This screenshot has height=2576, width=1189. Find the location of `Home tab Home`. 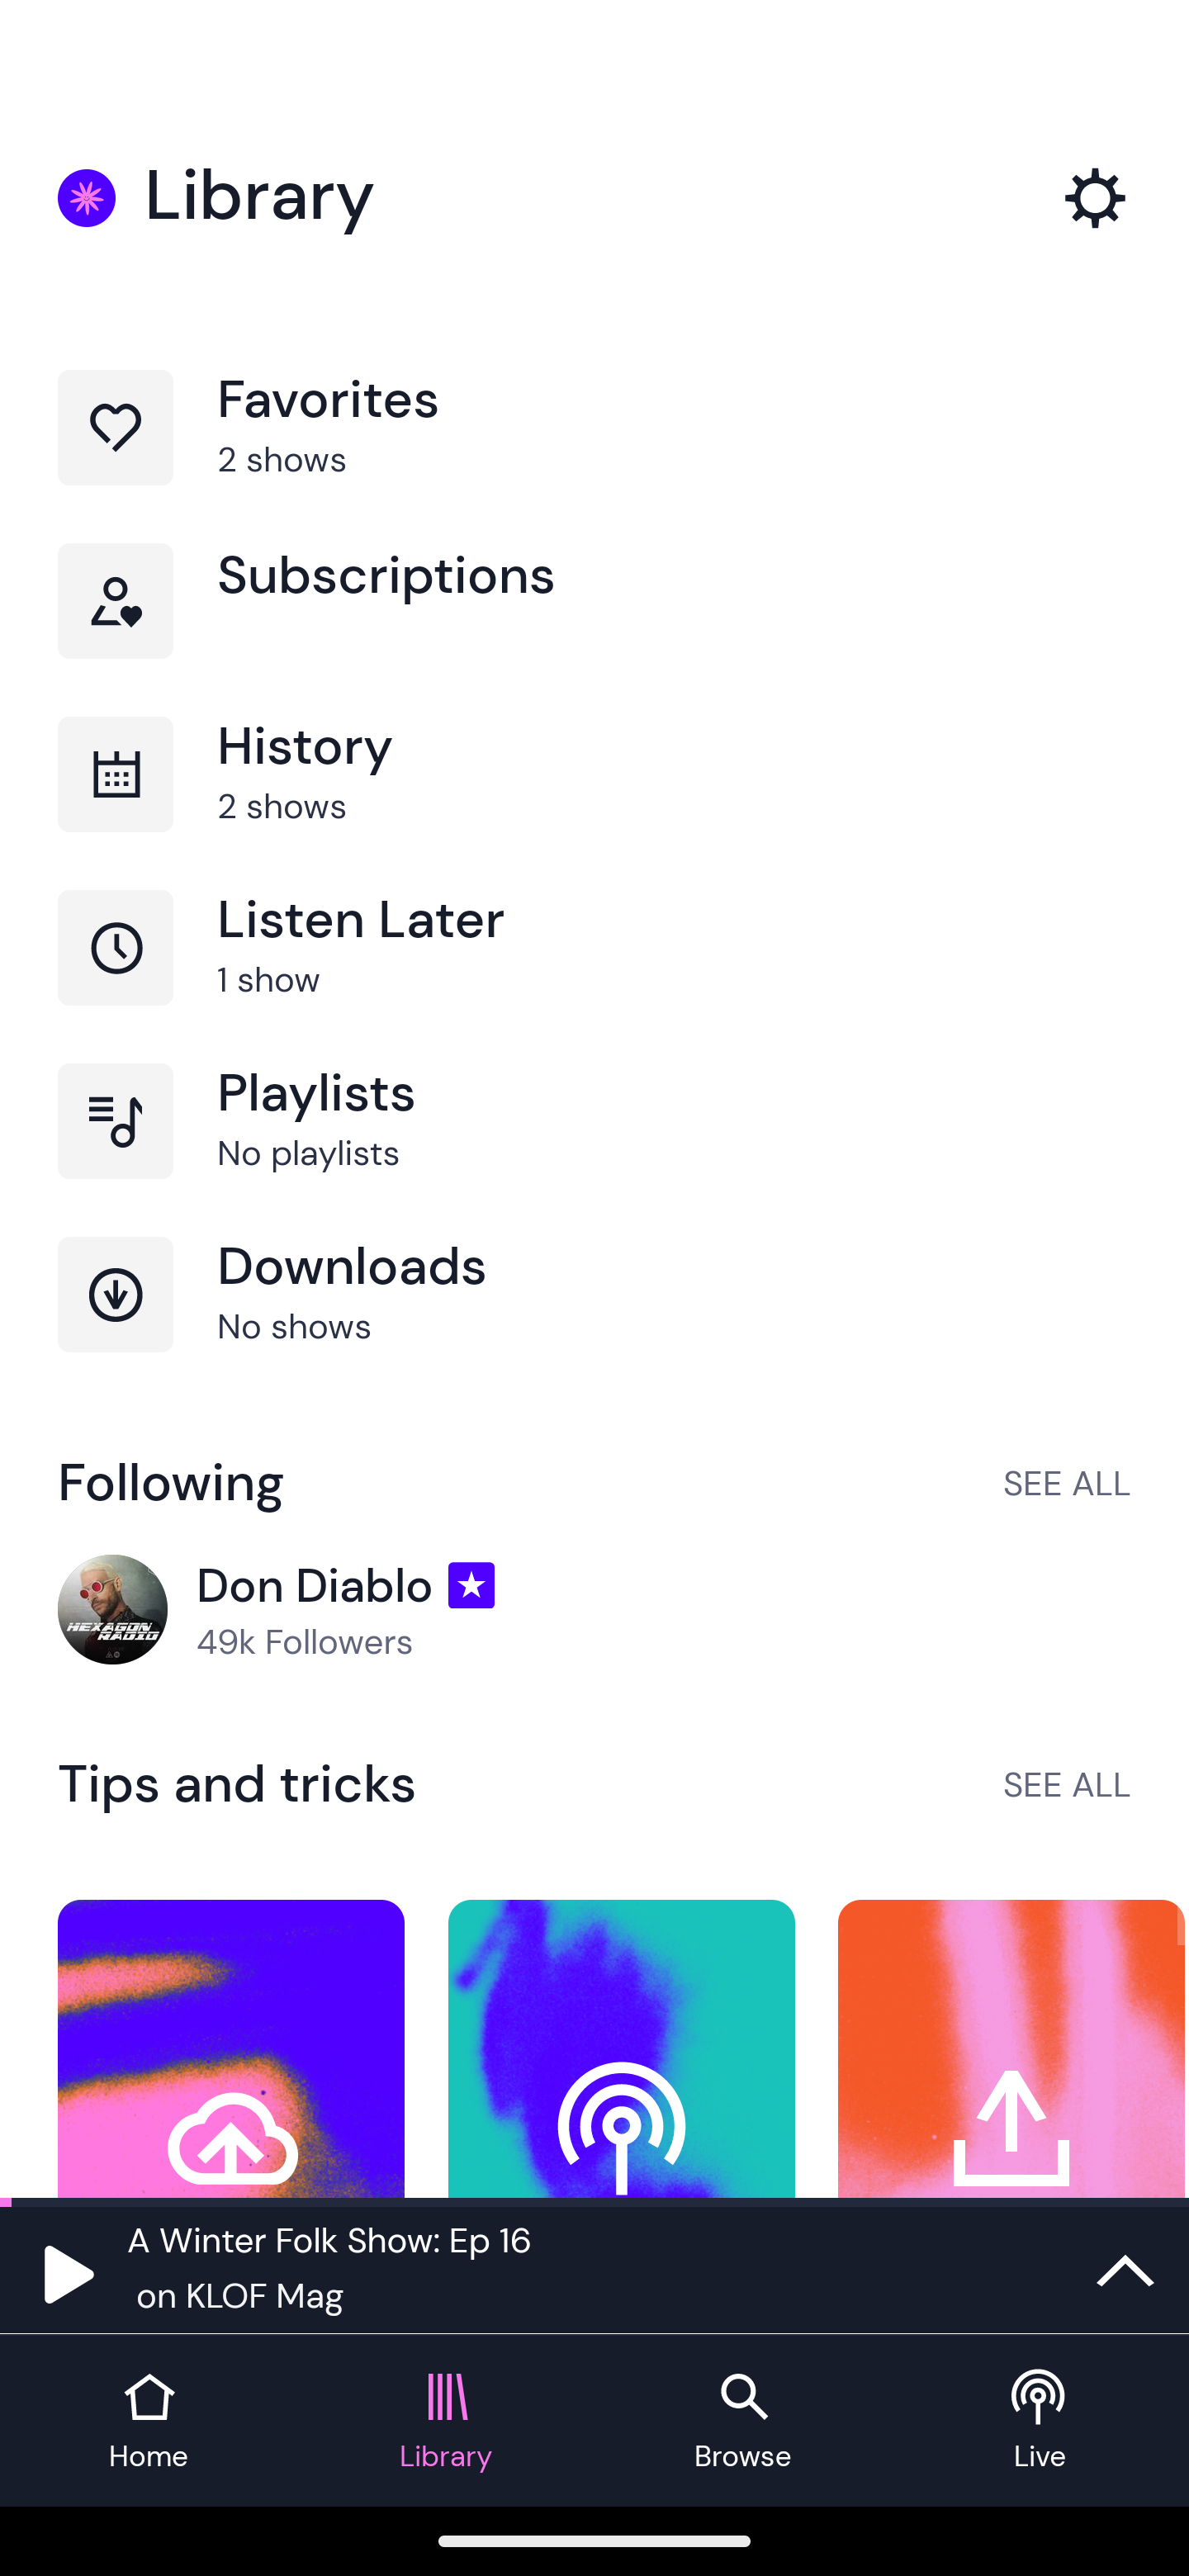

Home tab Home is located at coordinates (149, 2421).